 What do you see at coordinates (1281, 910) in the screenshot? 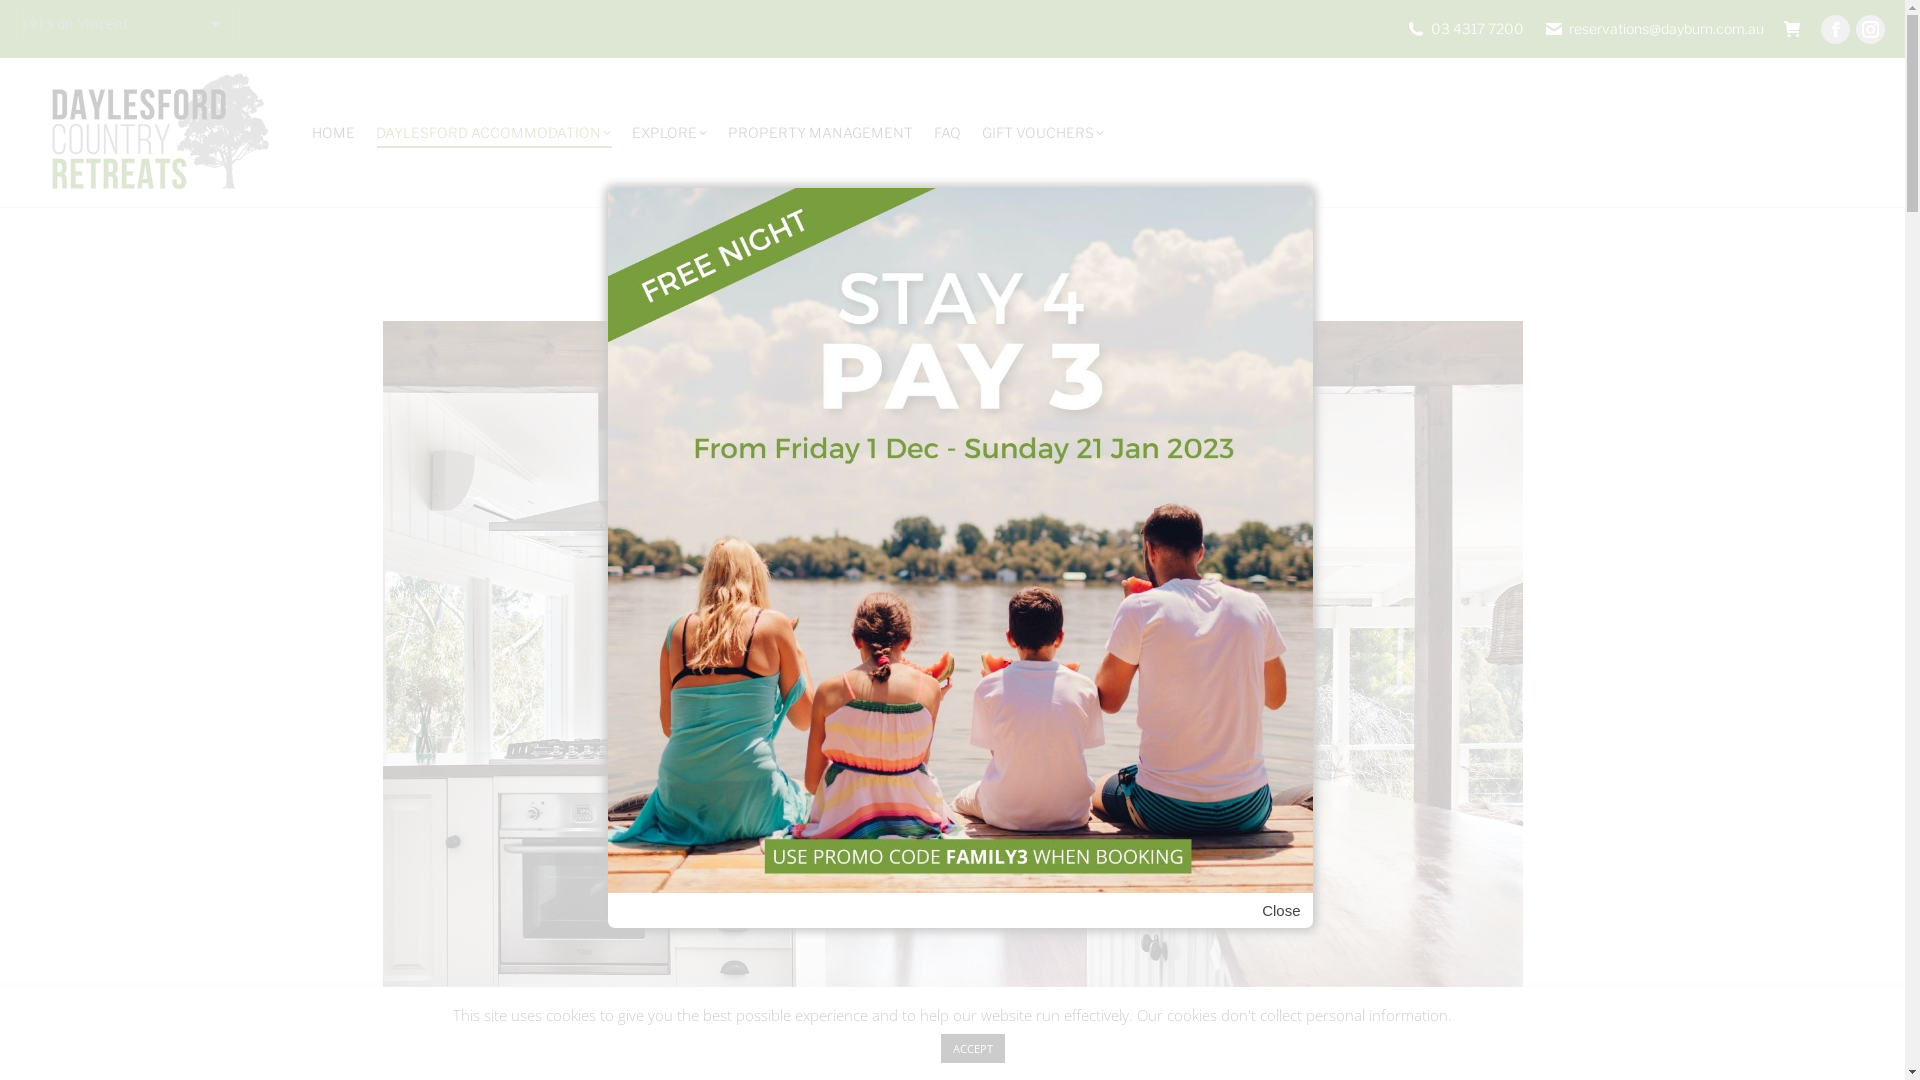
I see `Close` at bounding box center [1281, 910].